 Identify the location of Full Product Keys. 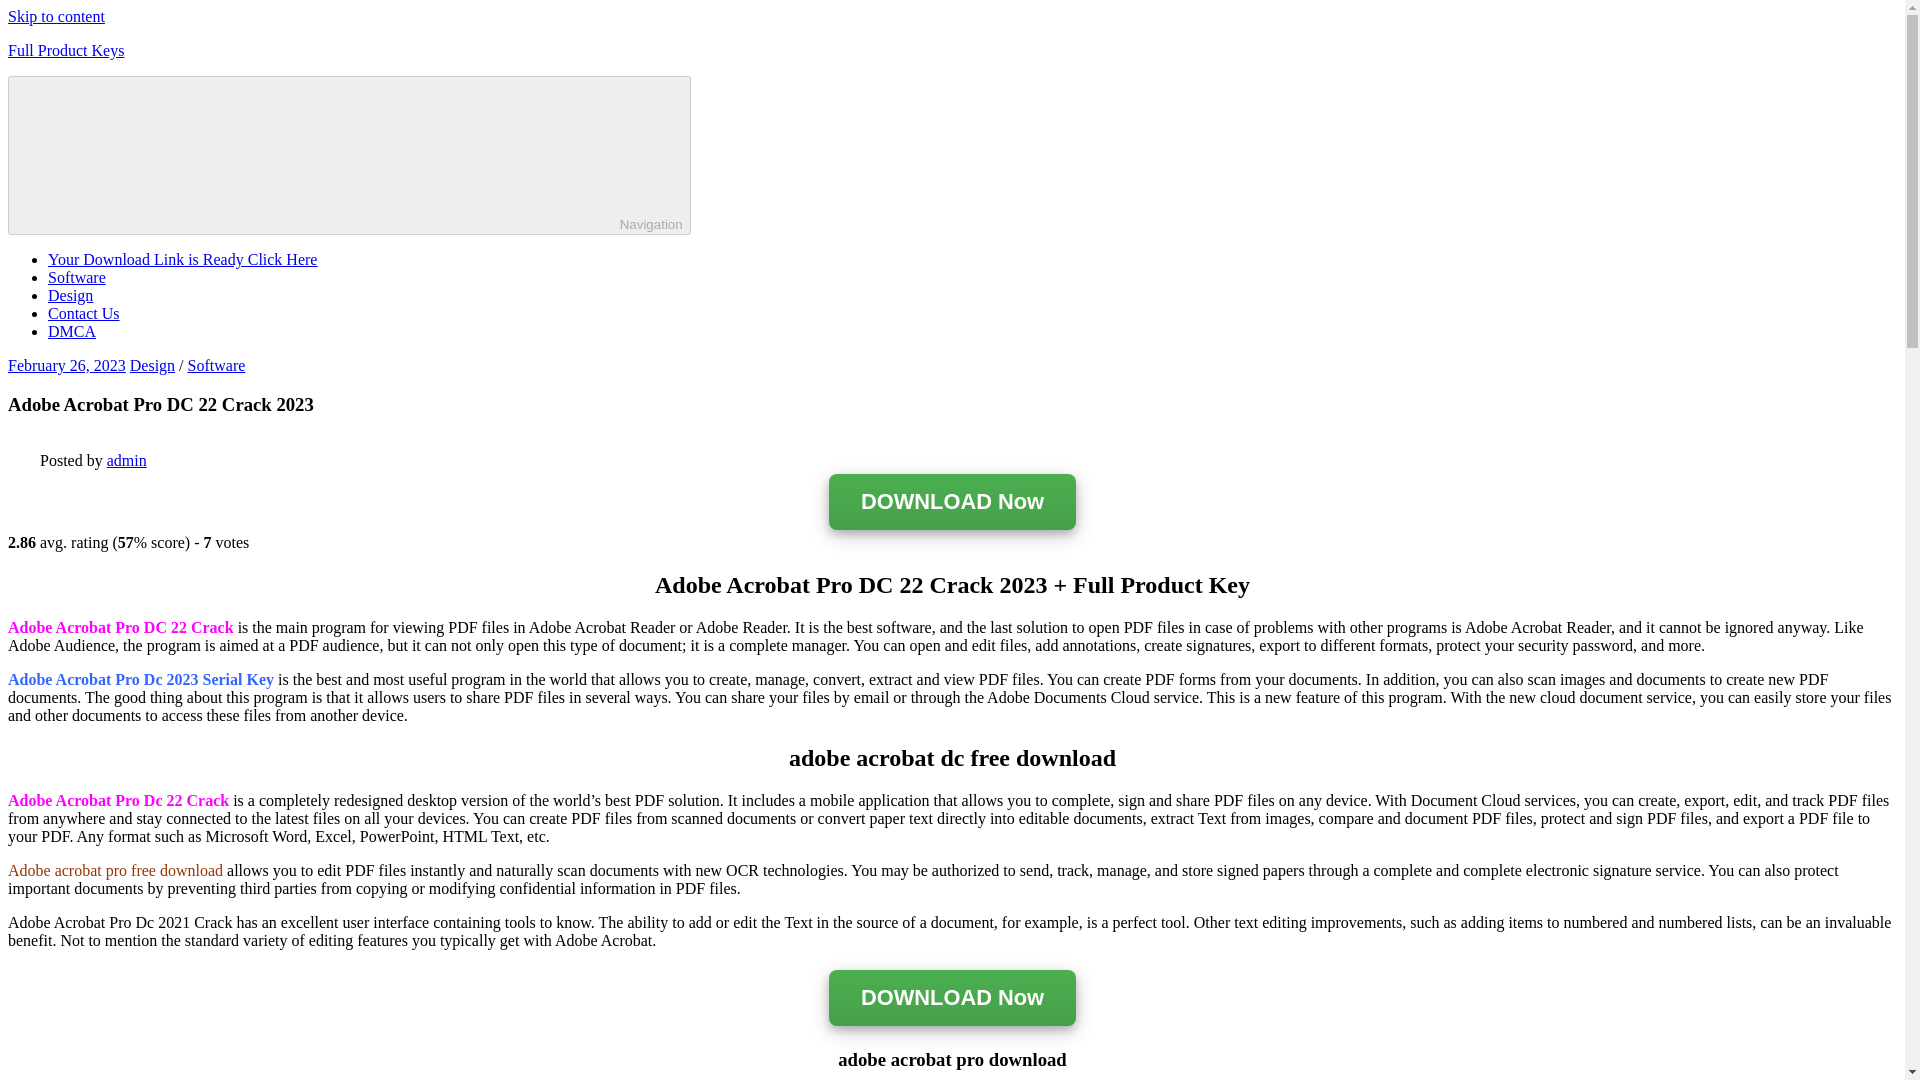
(66, 50).